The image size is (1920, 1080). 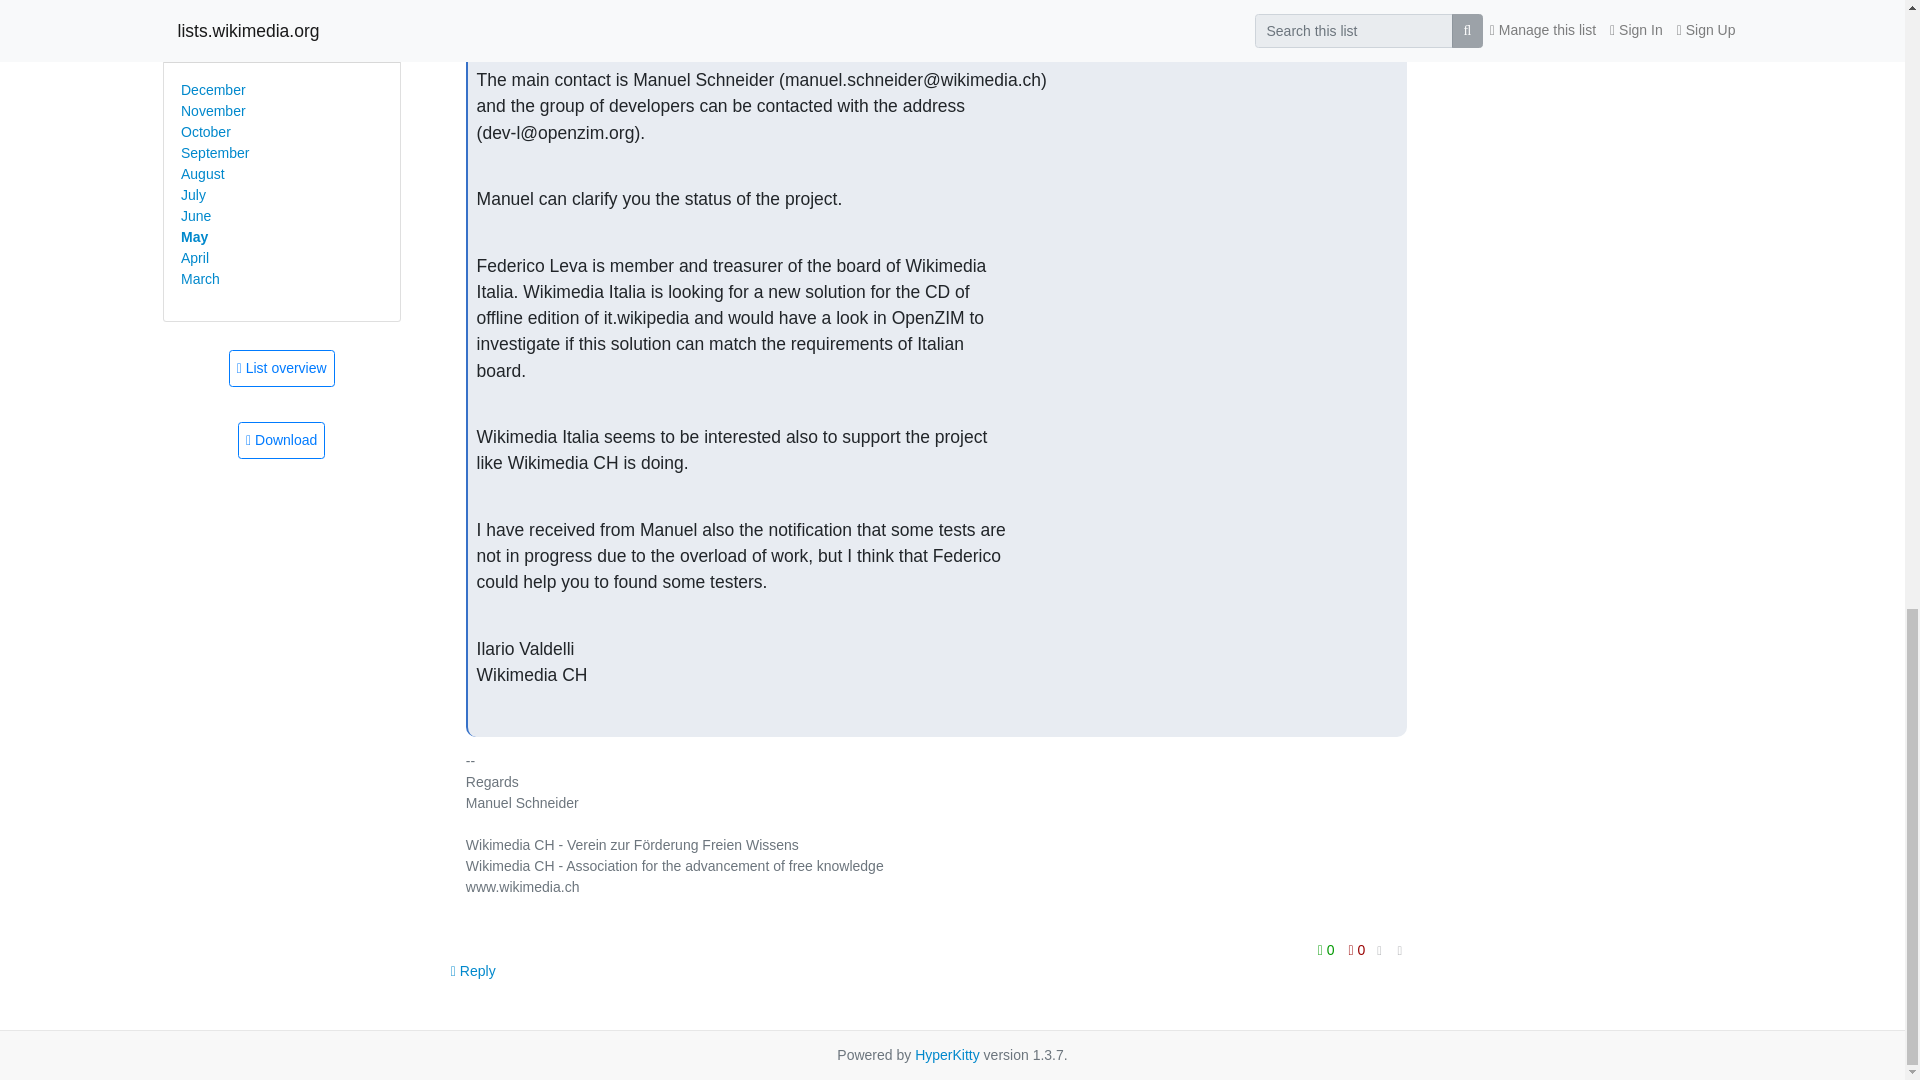 I want to click on This message in gzipped mbox format, so click(x=281, y=440).